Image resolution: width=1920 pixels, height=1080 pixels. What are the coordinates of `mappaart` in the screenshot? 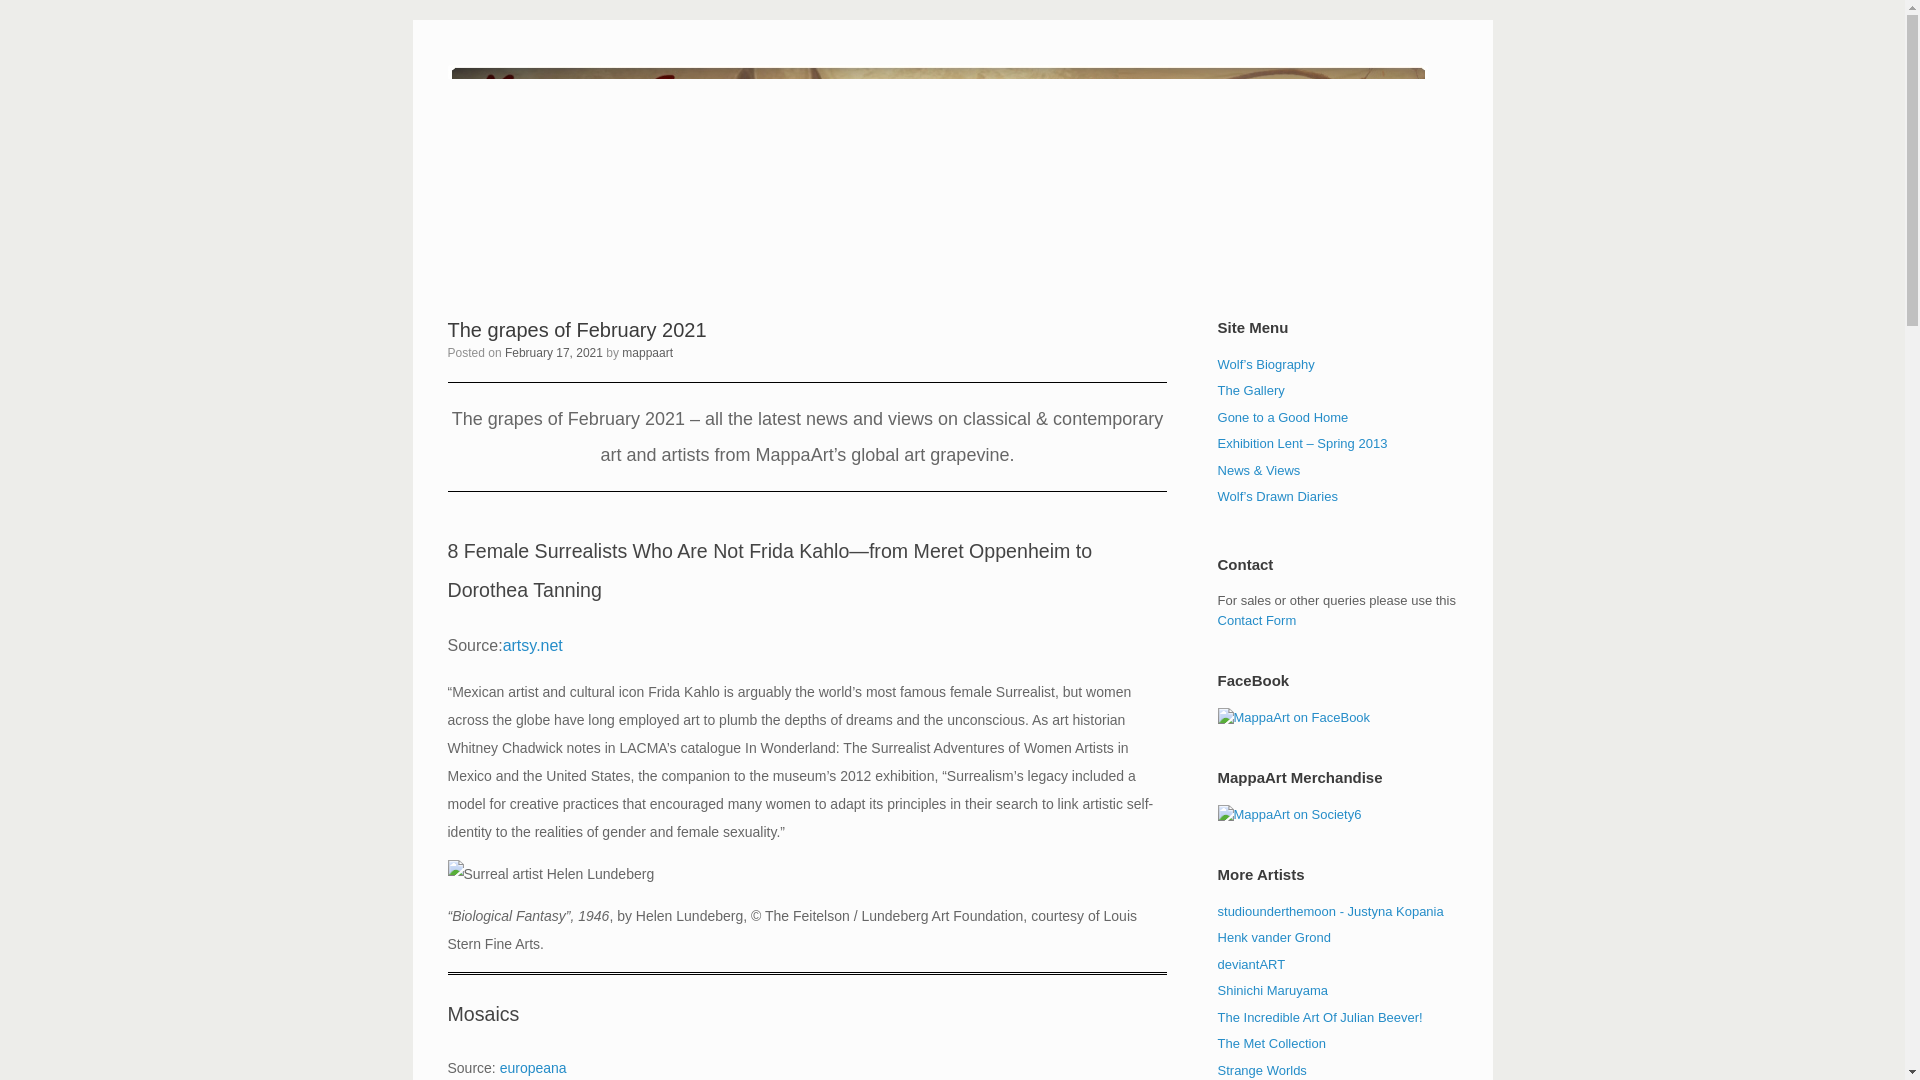 It's located at (648, 352).